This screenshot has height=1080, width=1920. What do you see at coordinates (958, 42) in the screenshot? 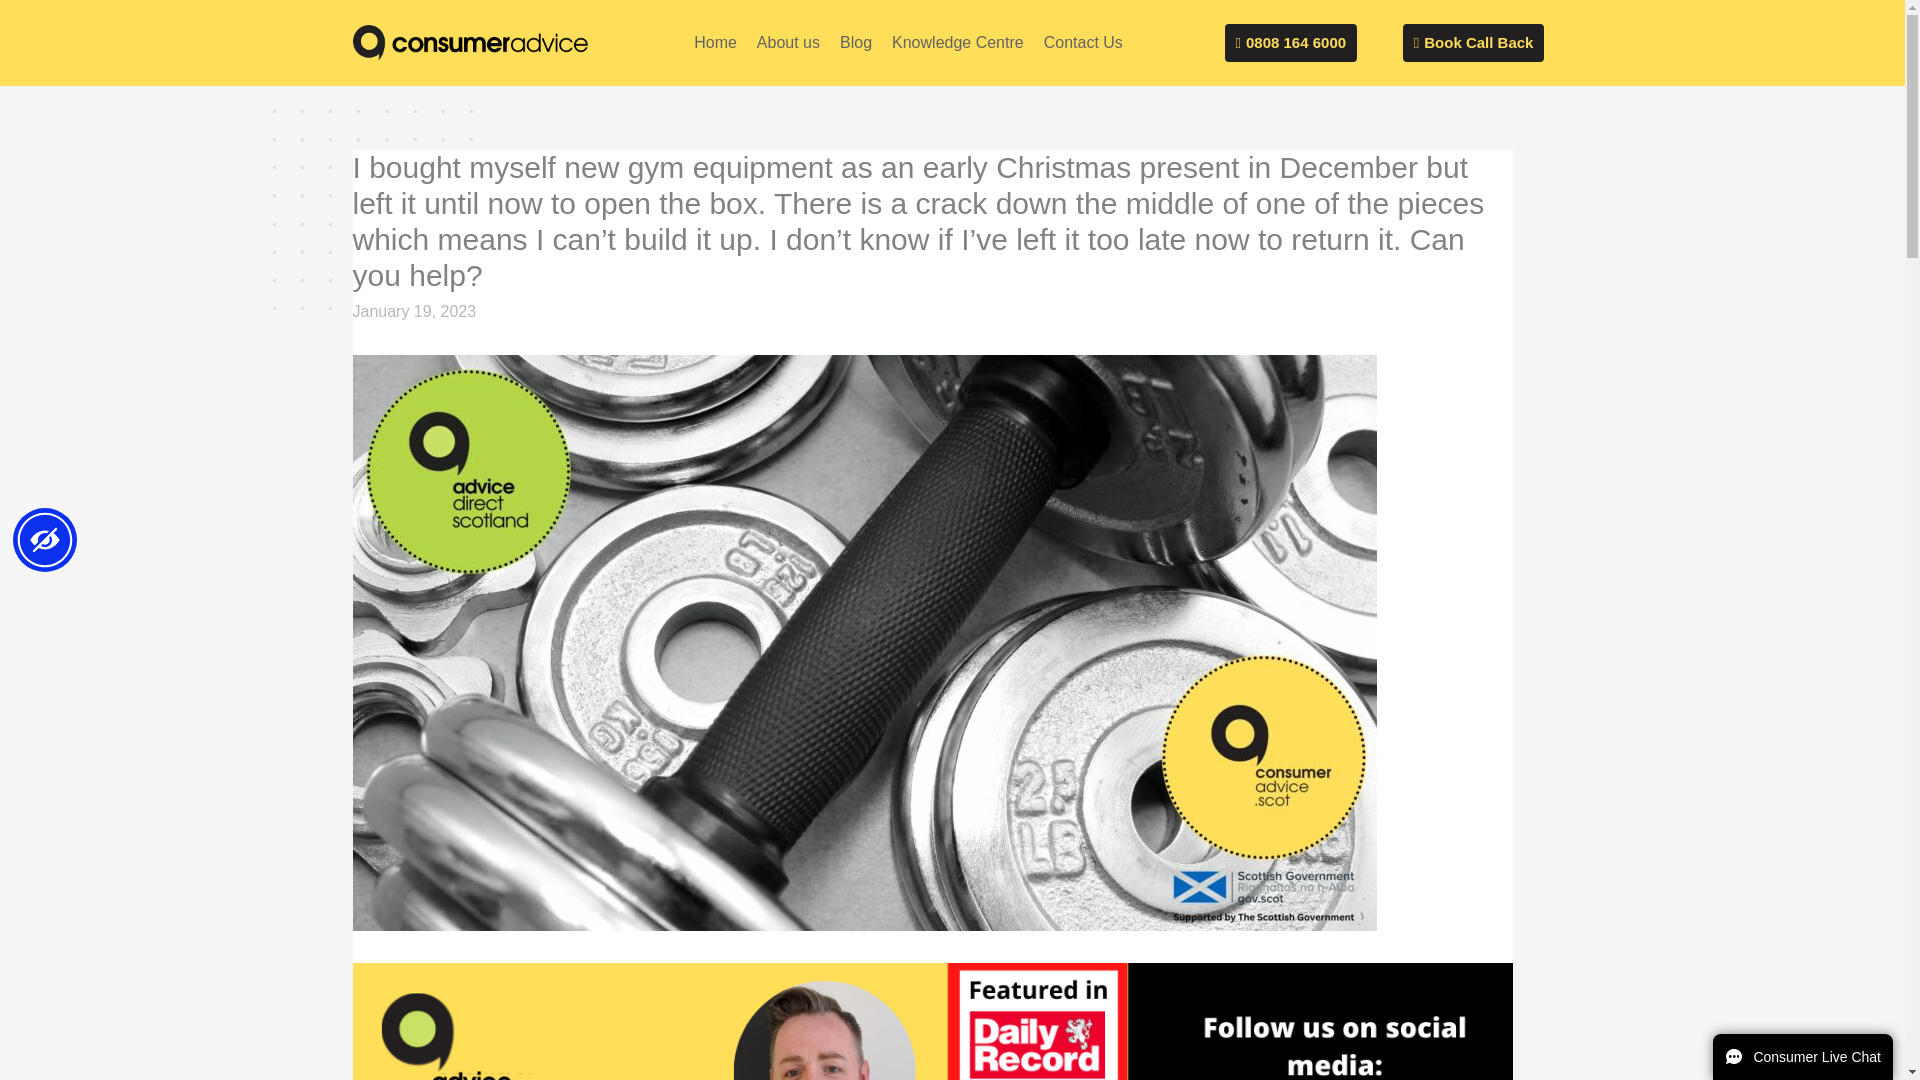
I see `Knowledge Centre` at bounding box center [958, 42].